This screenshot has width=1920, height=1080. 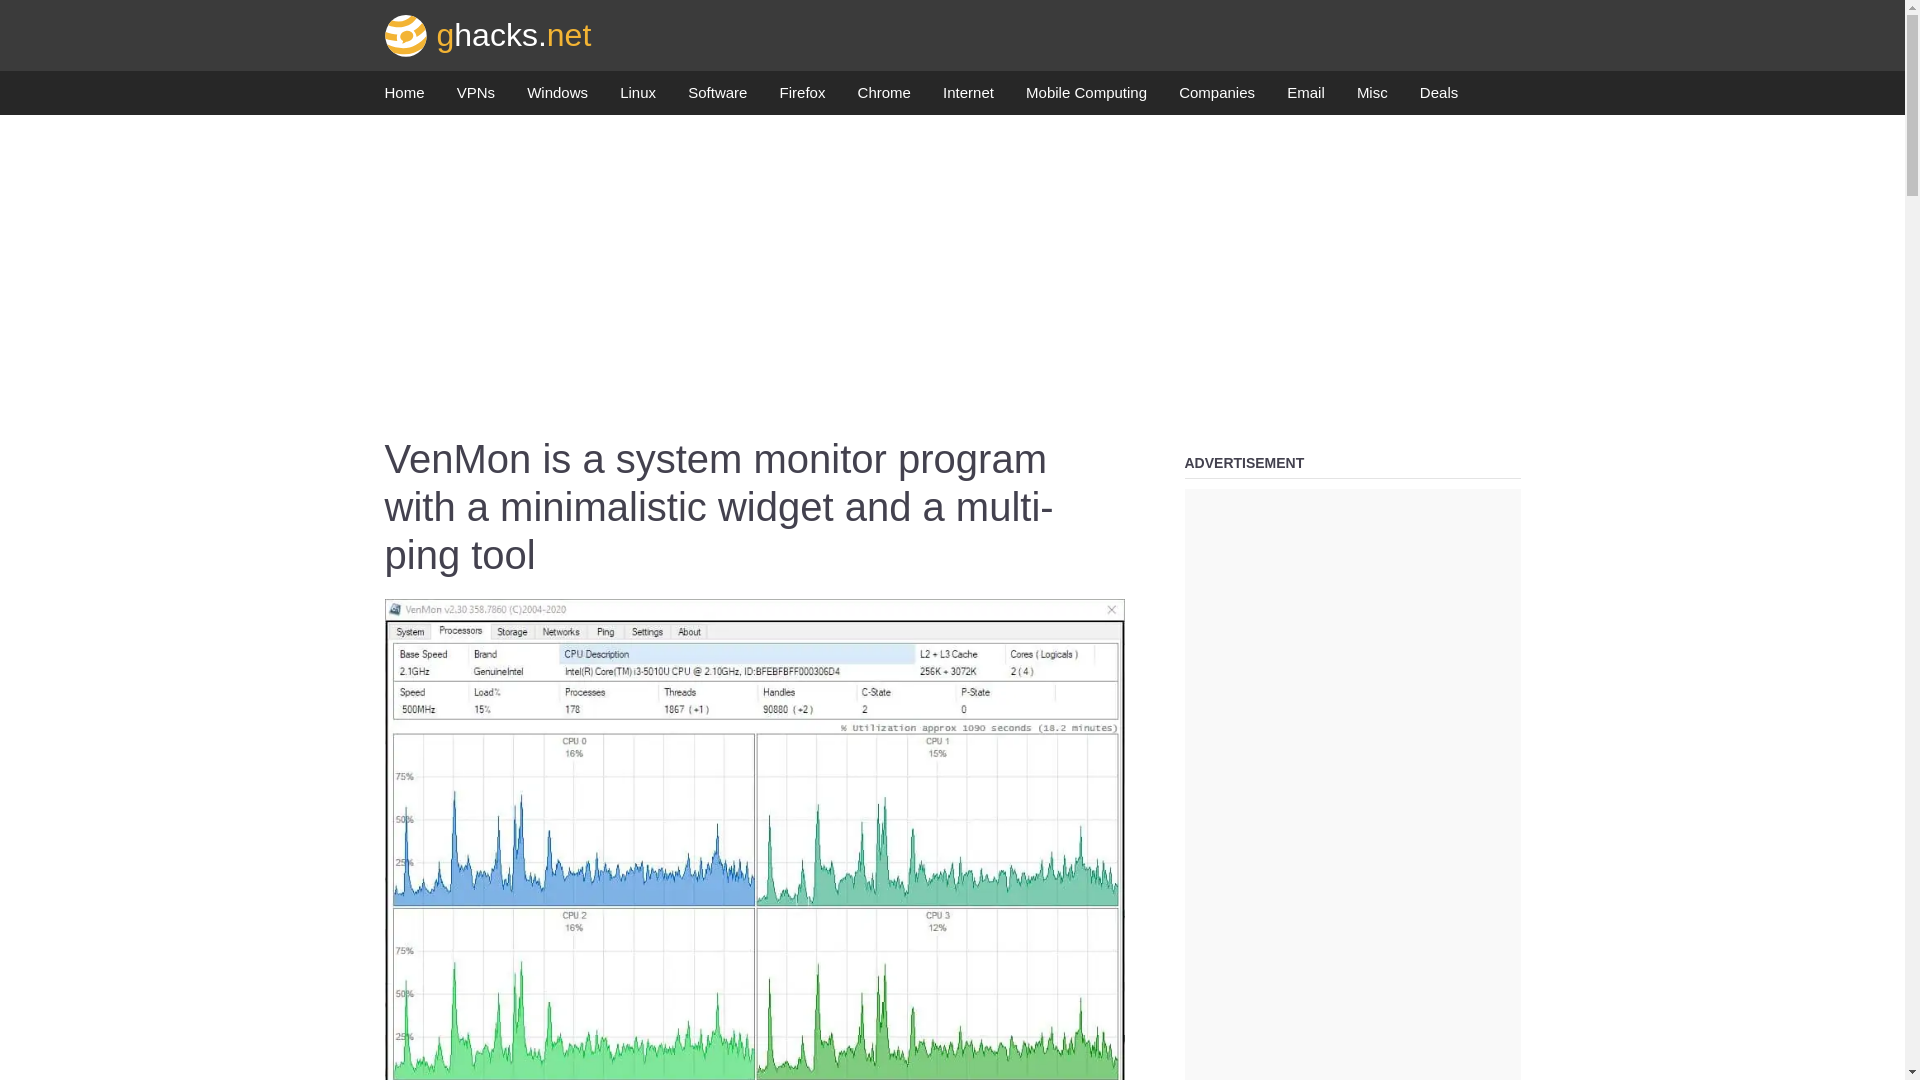 What do you see at coordinates (556, 98) in the screenshot?
I see `Windows` at bounding box center [556, 98].